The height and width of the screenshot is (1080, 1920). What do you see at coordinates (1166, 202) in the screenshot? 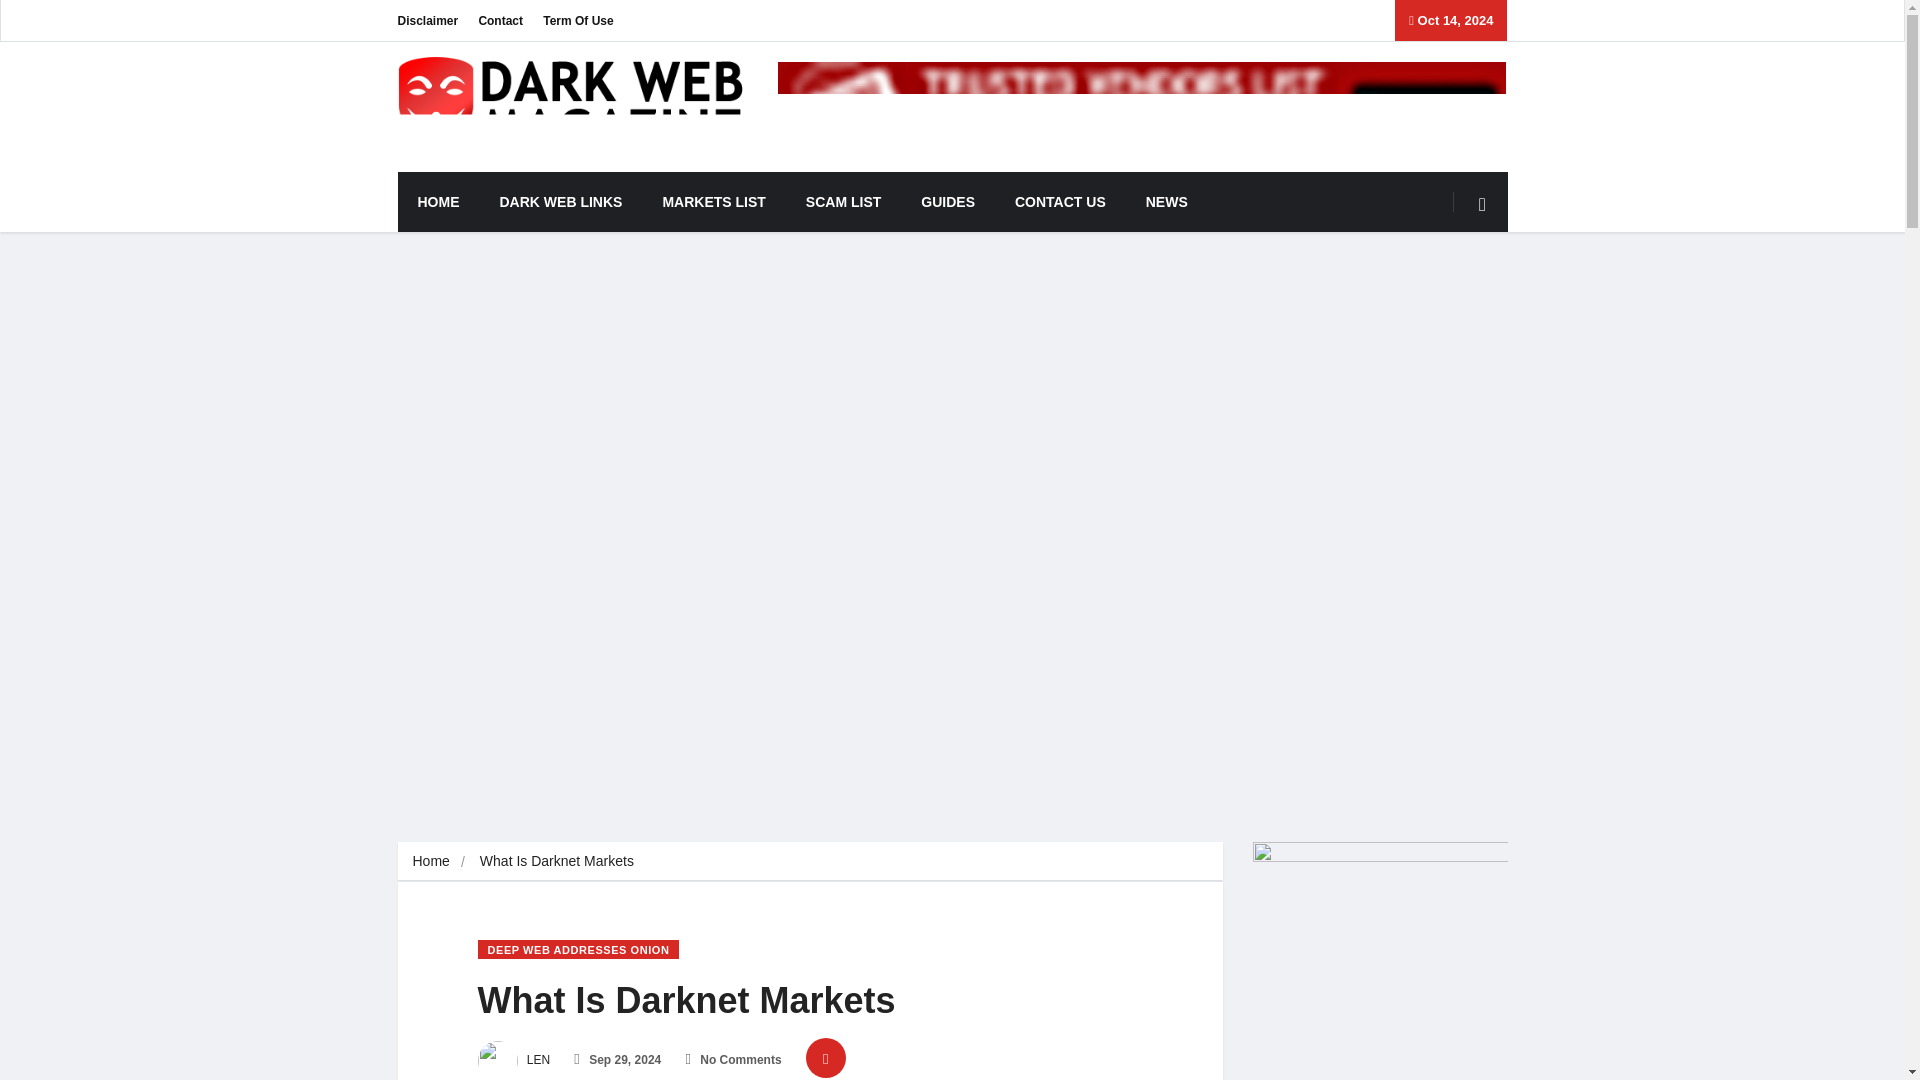
I see `NEWS` at bounding box center [1166, 202].